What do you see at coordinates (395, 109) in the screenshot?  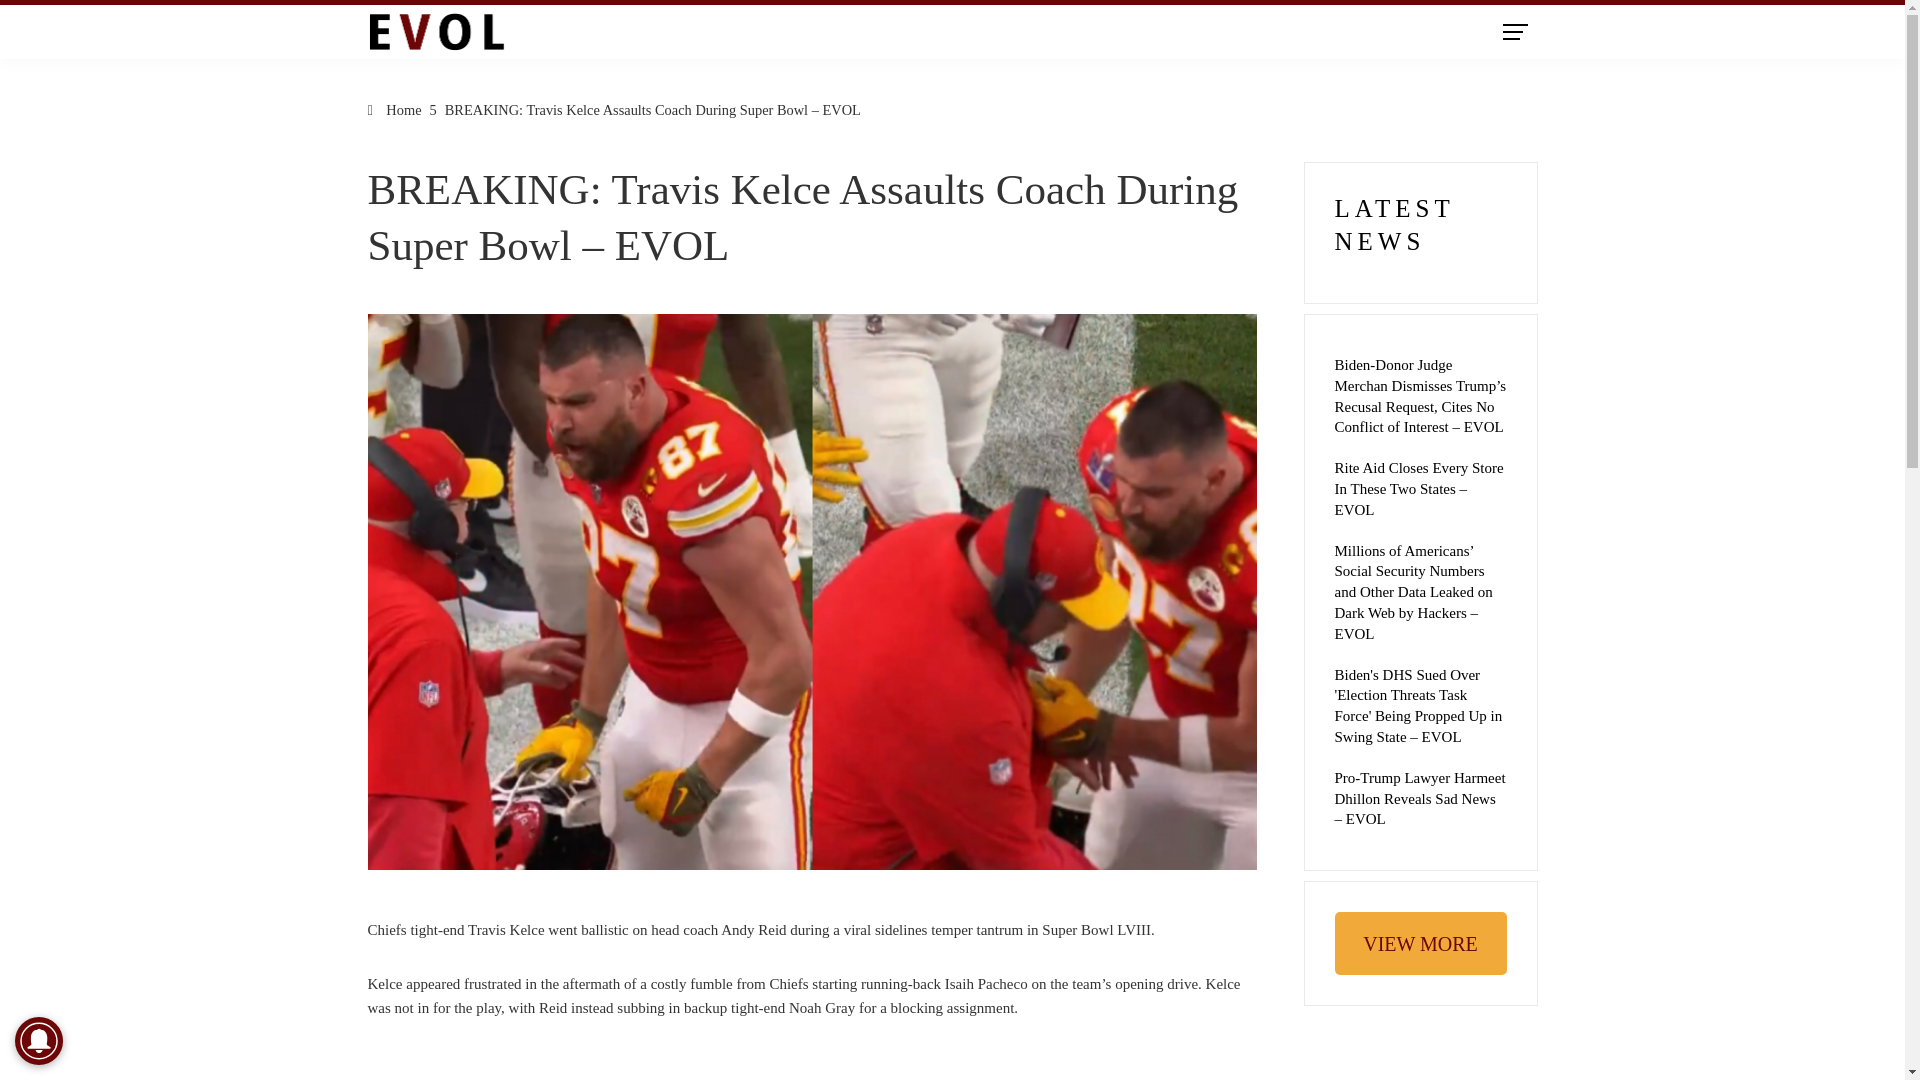 I see `Home` at bounding box center [395, 109].